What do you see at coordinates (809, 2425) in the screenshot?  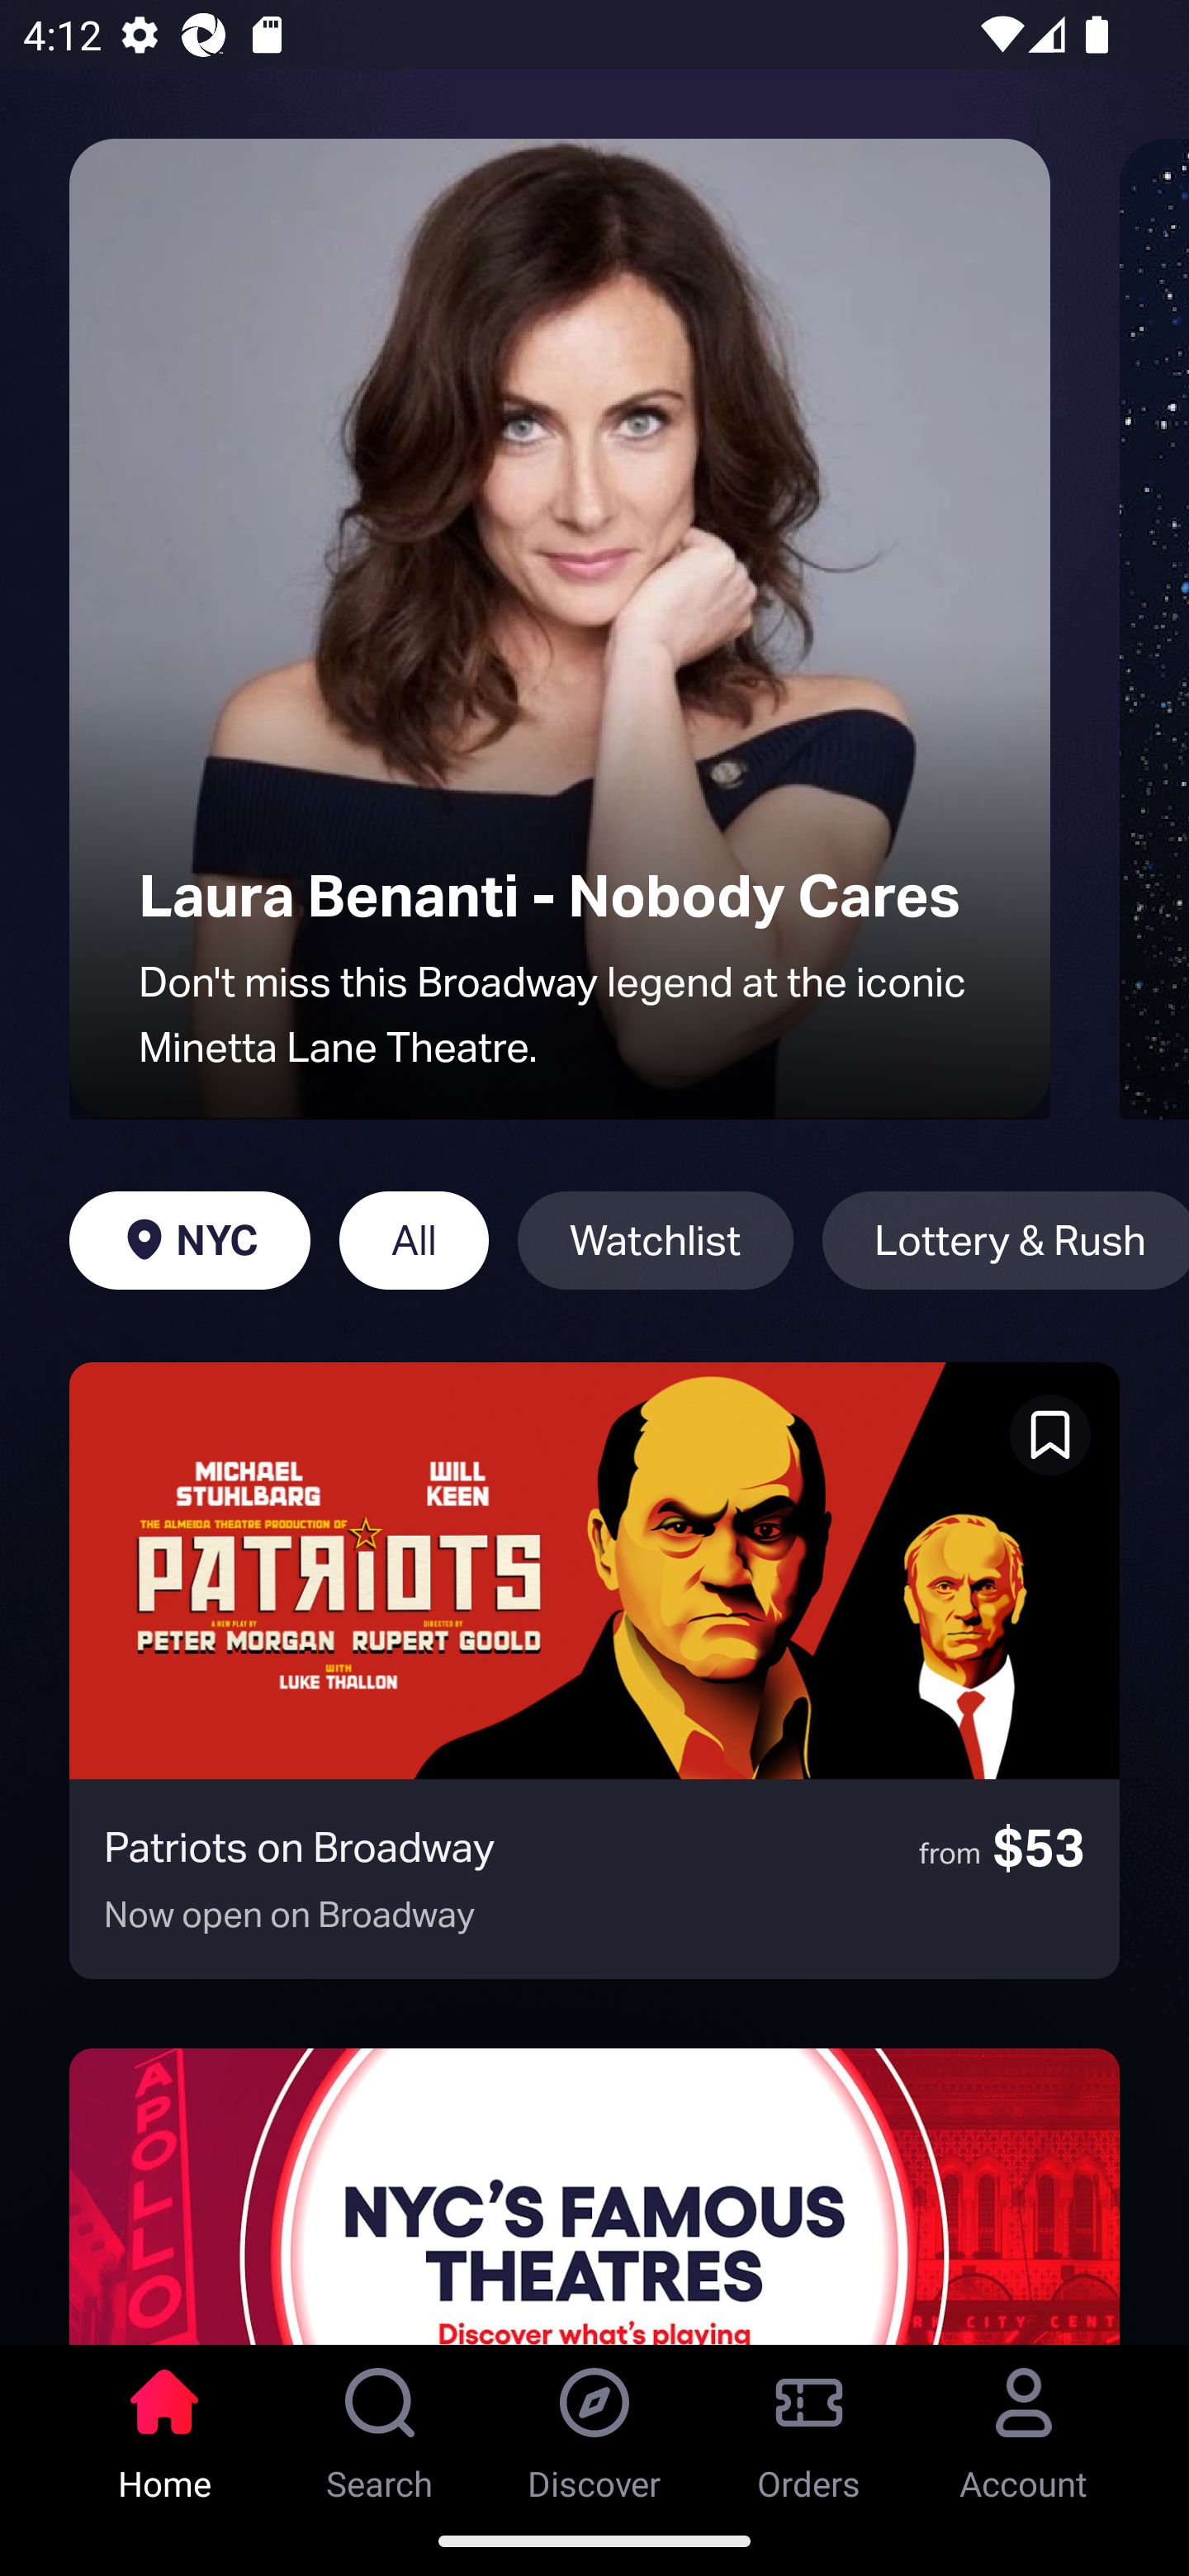 I see `Orders` at bounding box center [809, 2425].